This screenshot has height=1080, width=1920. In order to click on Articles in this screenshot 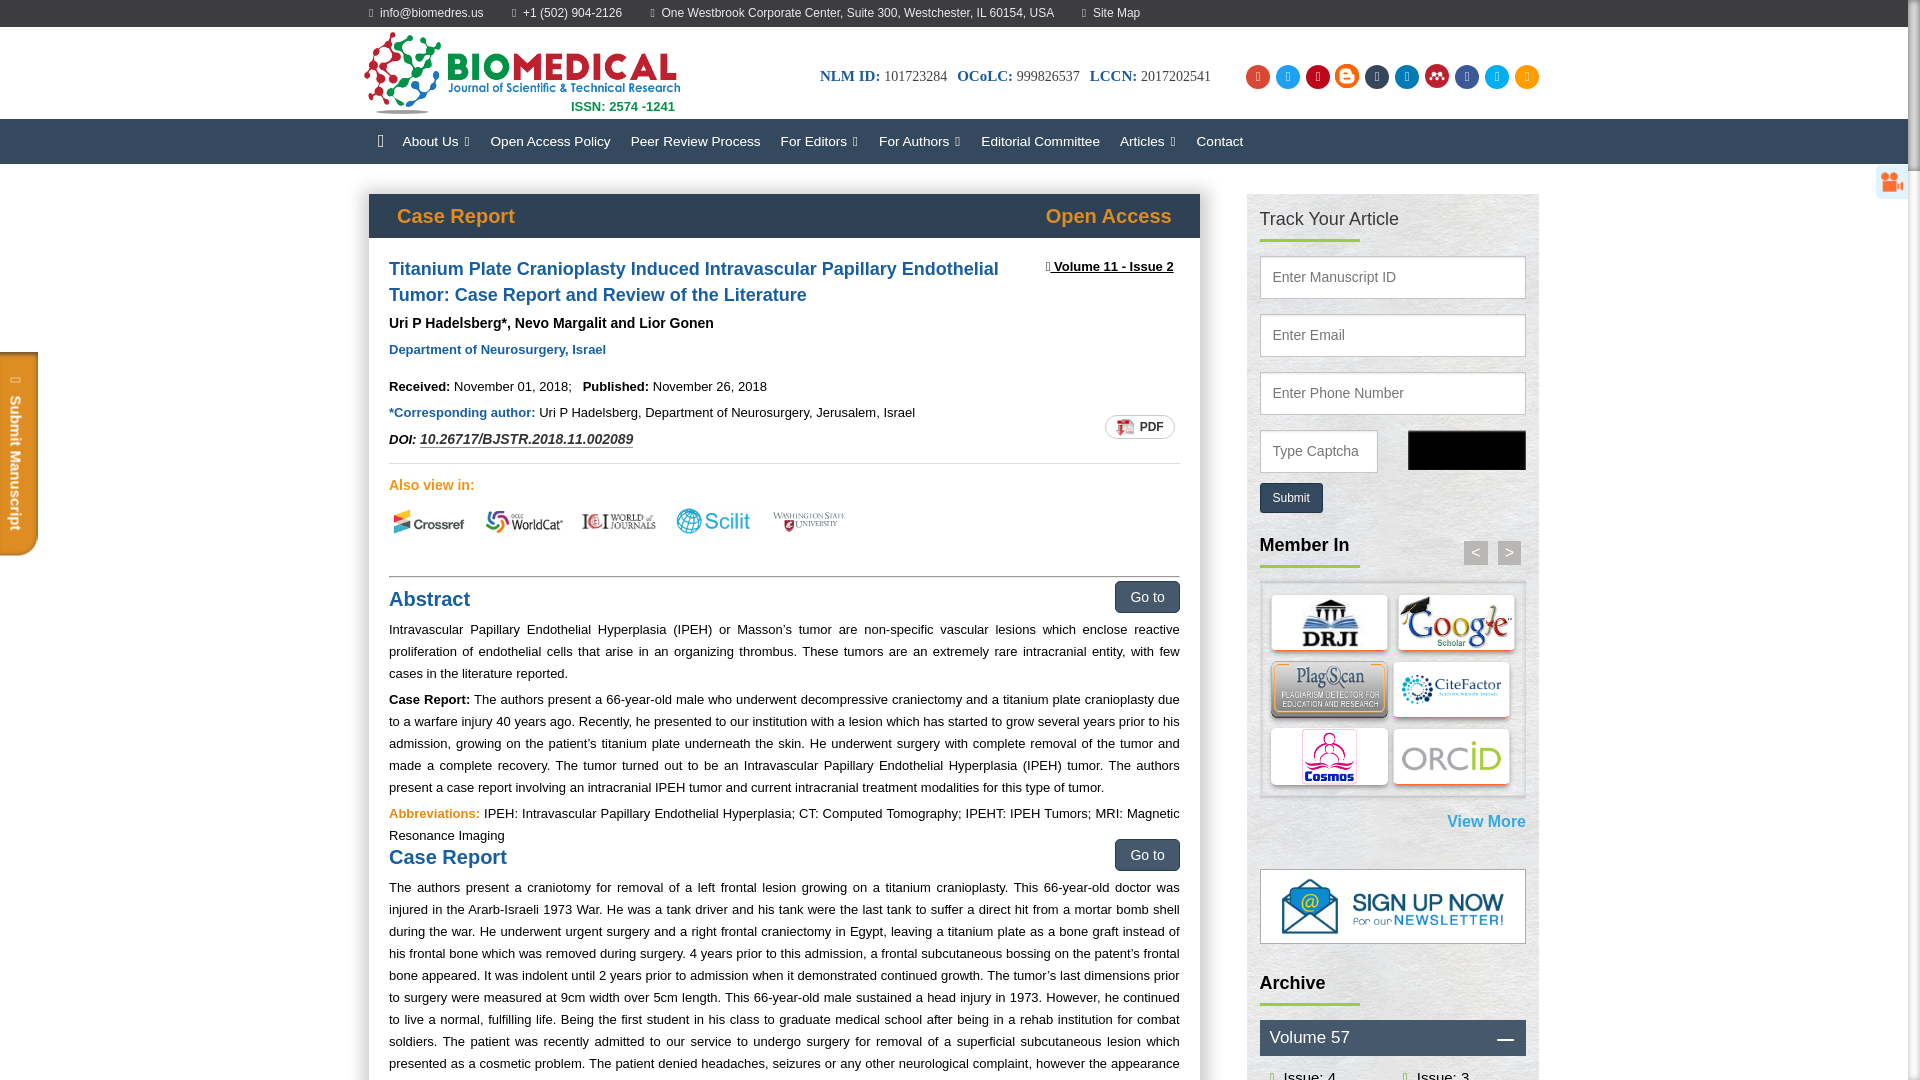, I will do `click(1148, 141)`.